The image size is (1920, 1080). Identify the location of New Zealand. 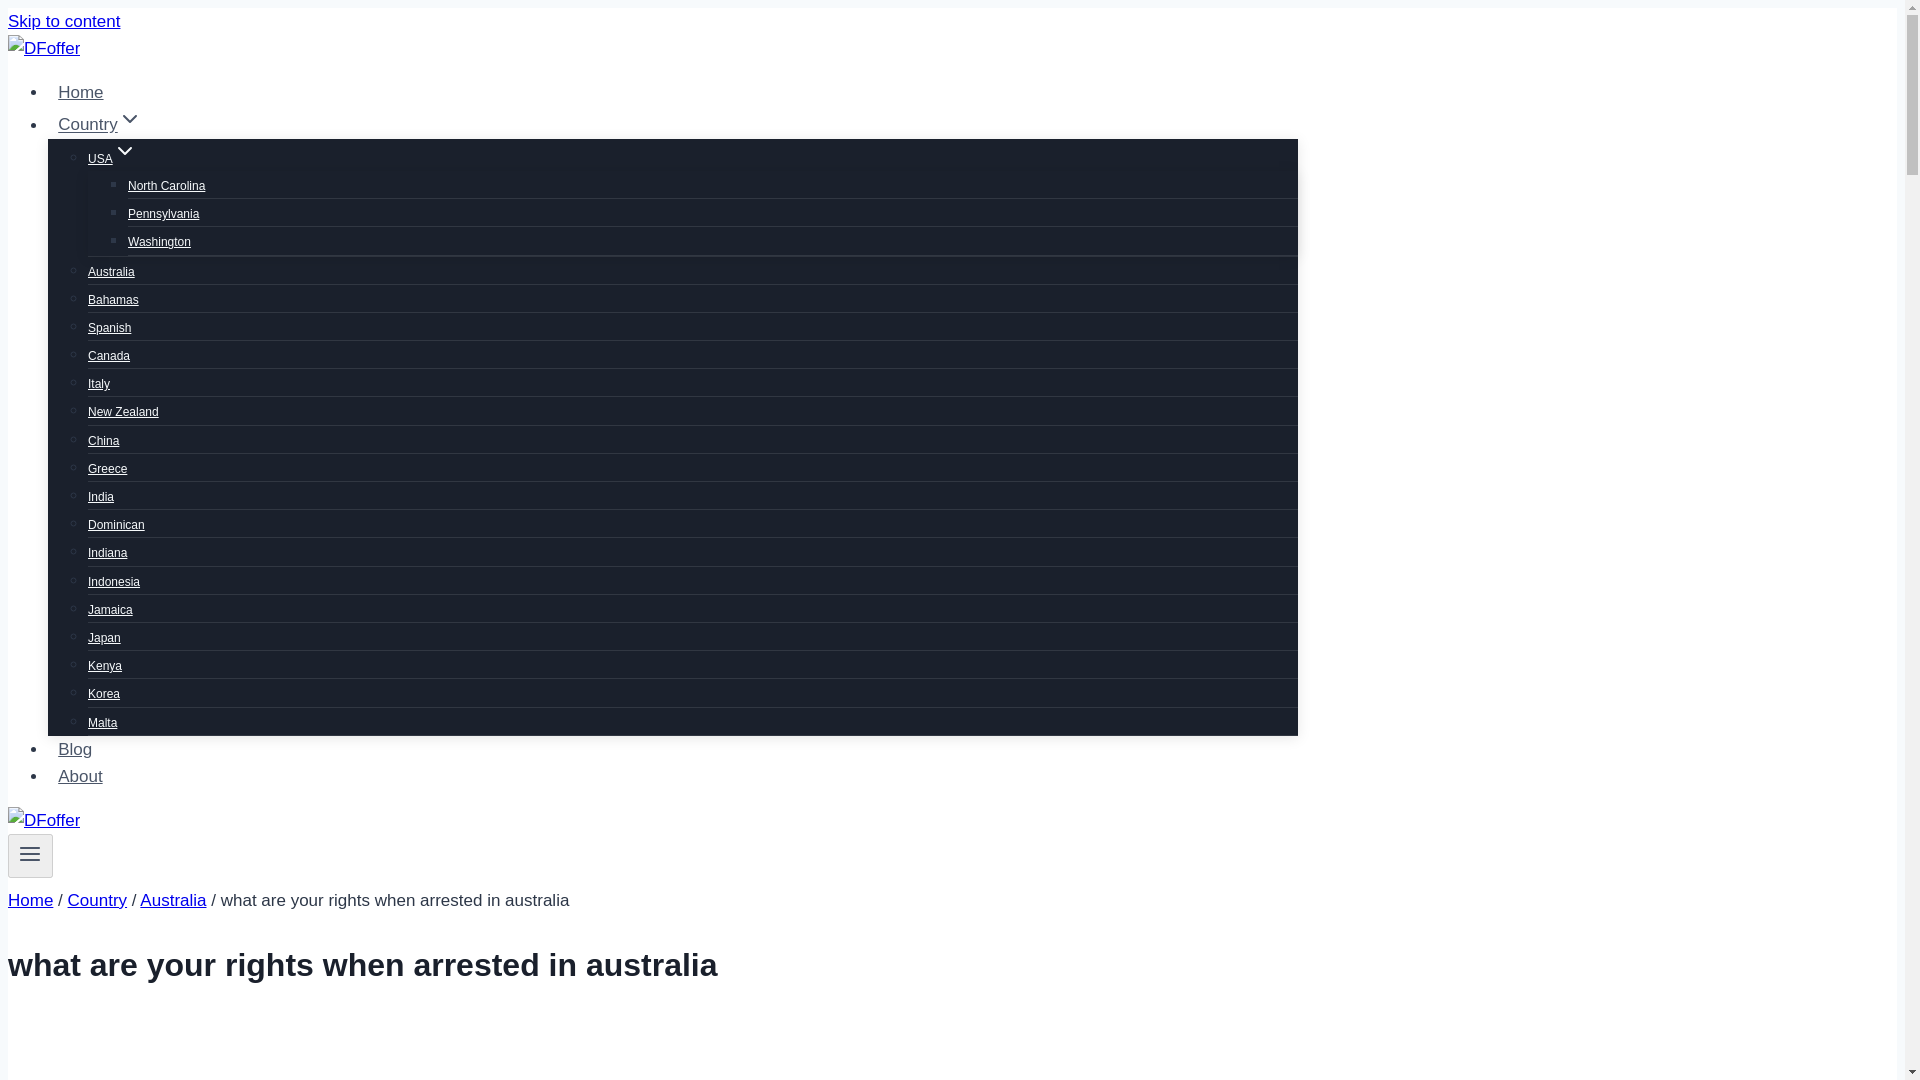
(124, 412).